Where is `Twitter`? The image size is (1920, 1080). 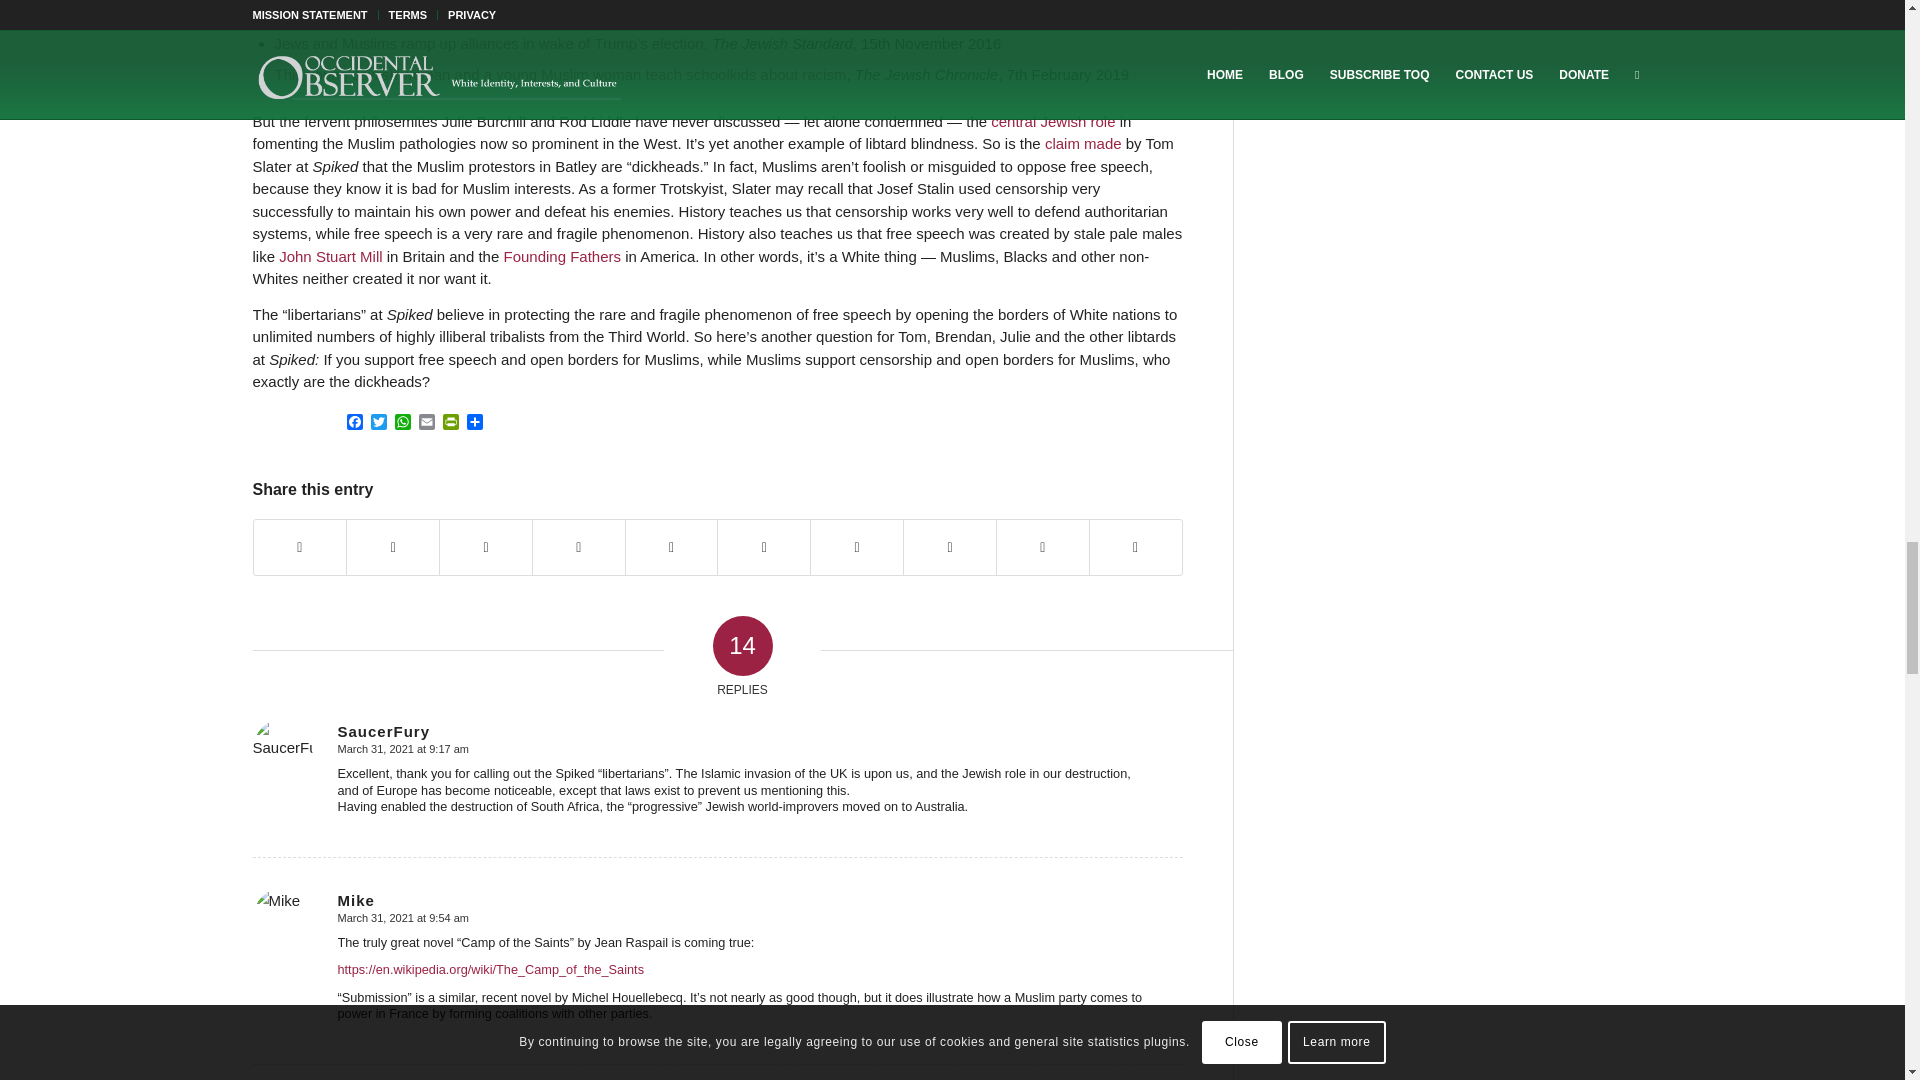
Twitter is located at coordinates (378, 423).